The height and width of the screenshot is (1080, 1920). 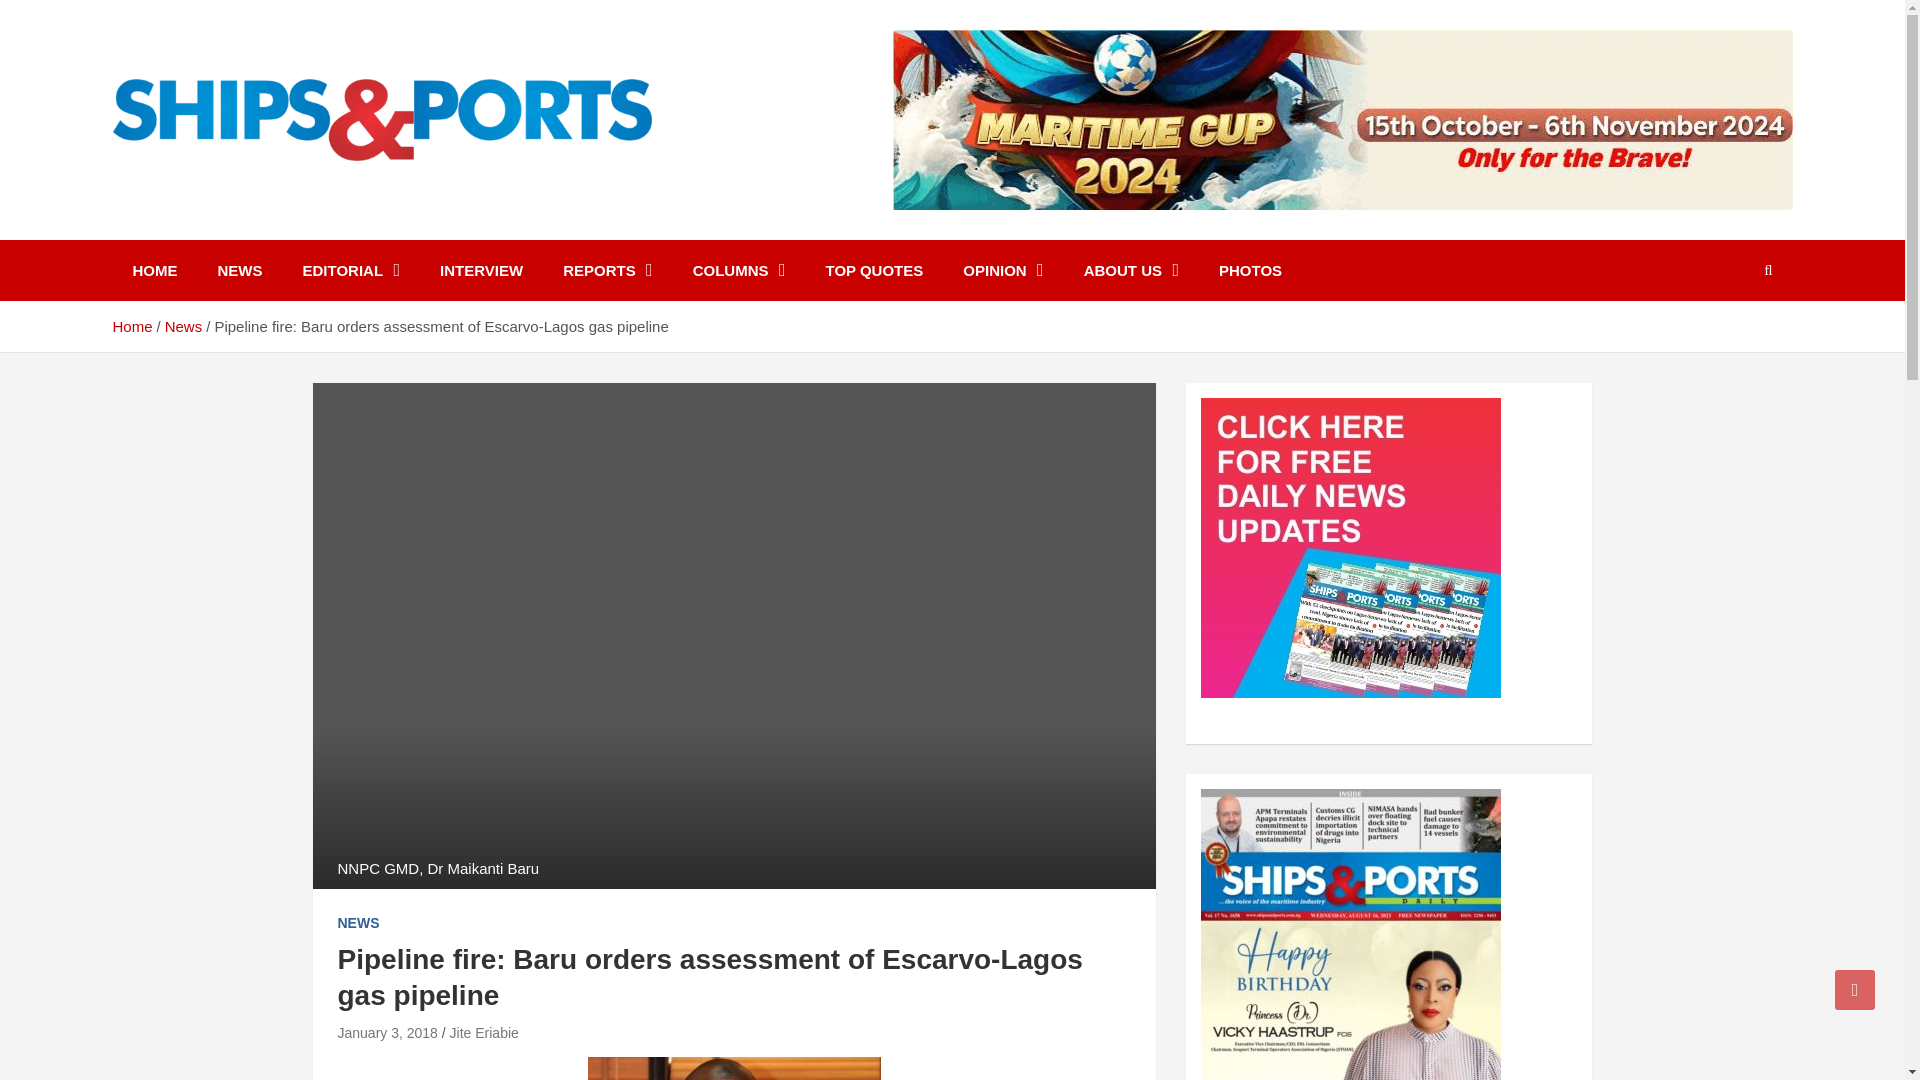 What do you see at coordinates (608, 270) in the screenshot?
I see `REPORTS` at bounding box center [608, 270].